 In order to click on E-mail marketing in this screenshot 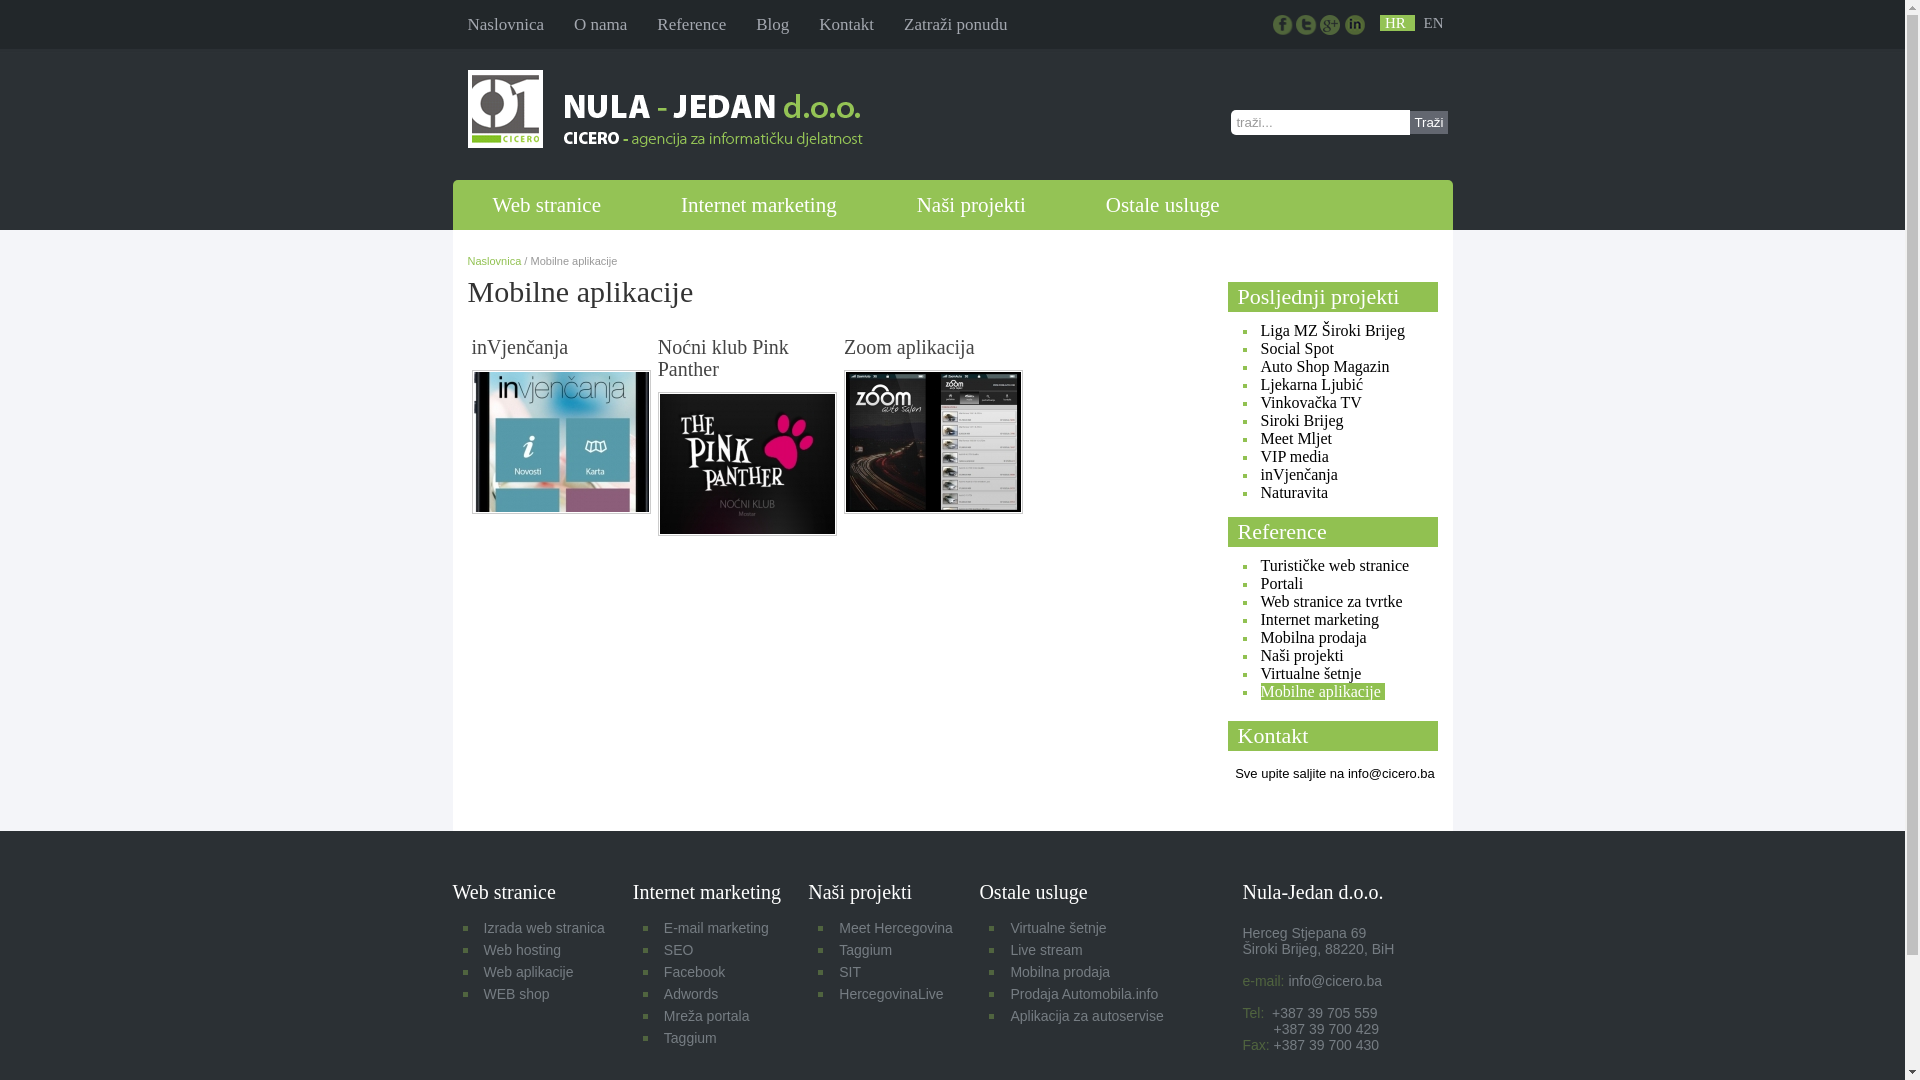, I will do `click(716, 928)`.